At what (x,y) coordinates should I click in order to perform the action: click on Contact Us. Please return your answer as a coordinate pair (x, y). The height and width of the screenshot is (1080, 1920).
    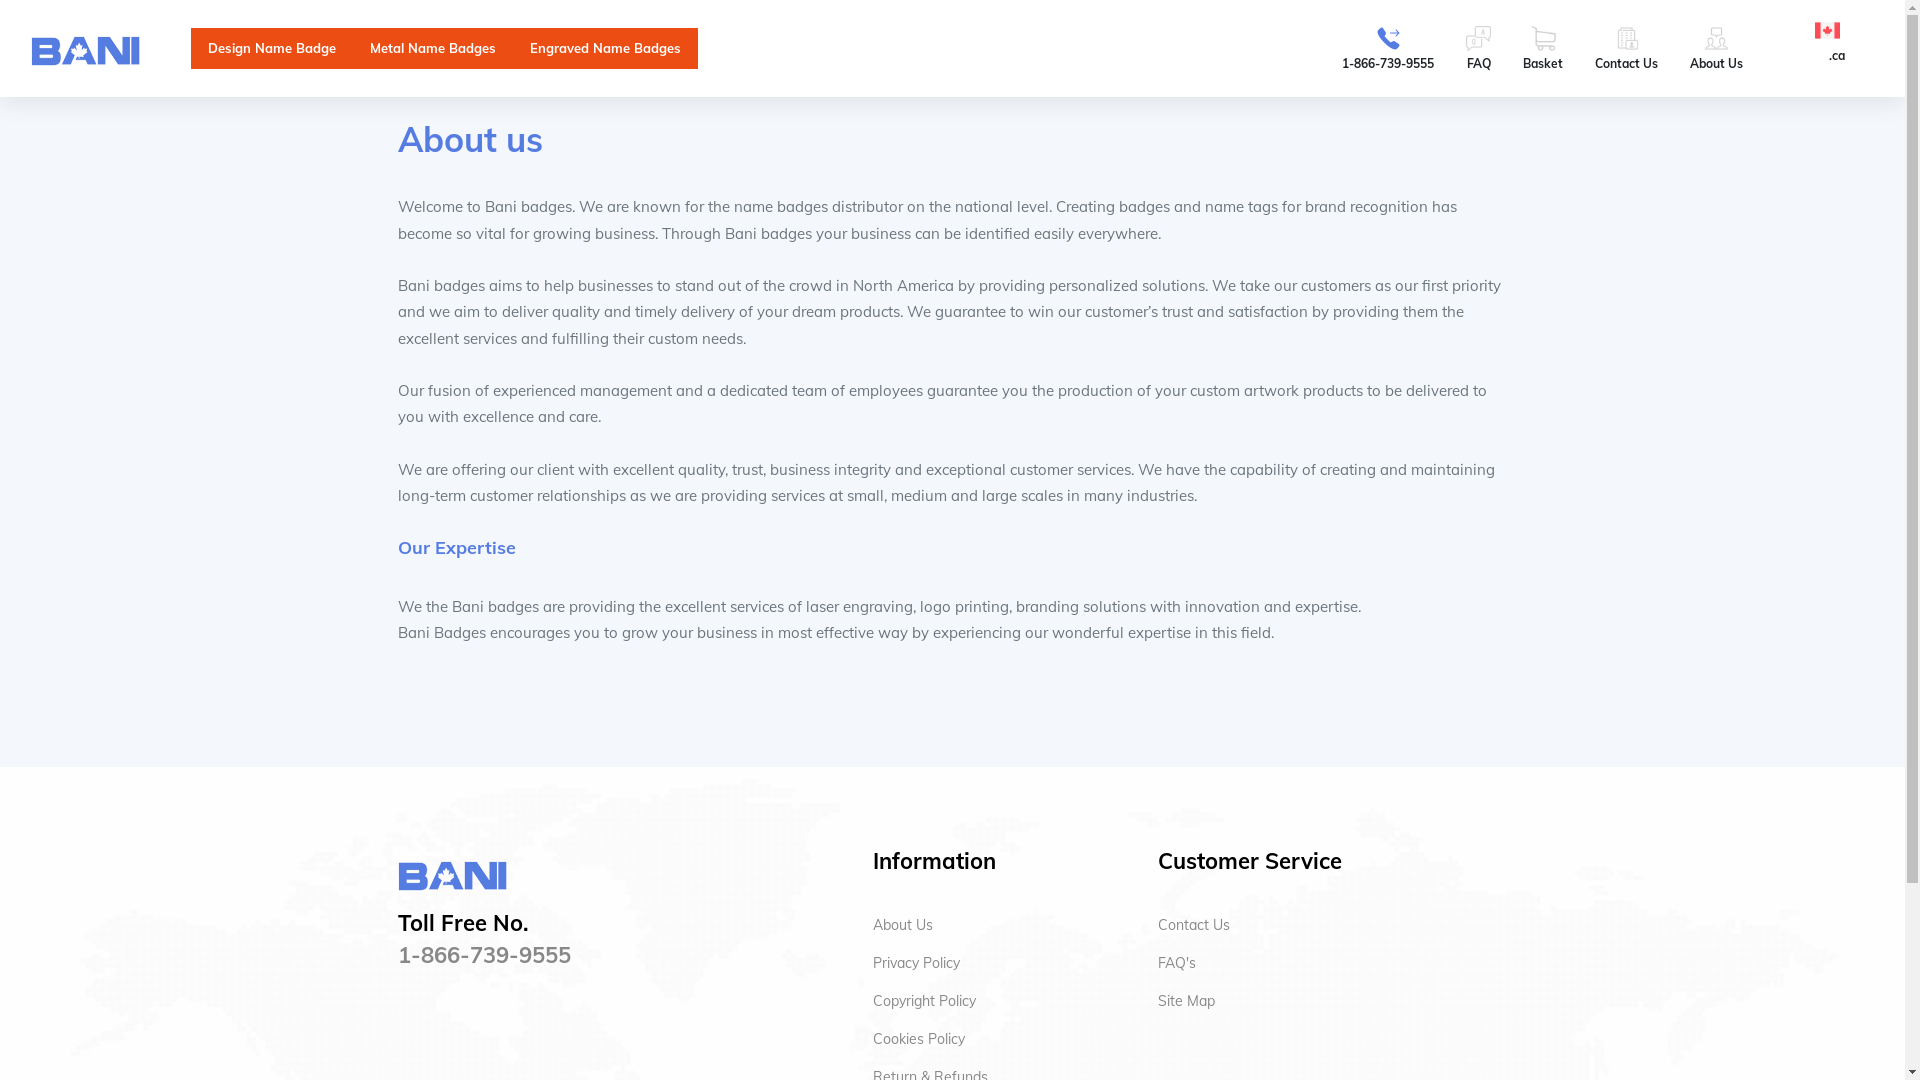
    Looking at the image, I should click on (1194, 925).